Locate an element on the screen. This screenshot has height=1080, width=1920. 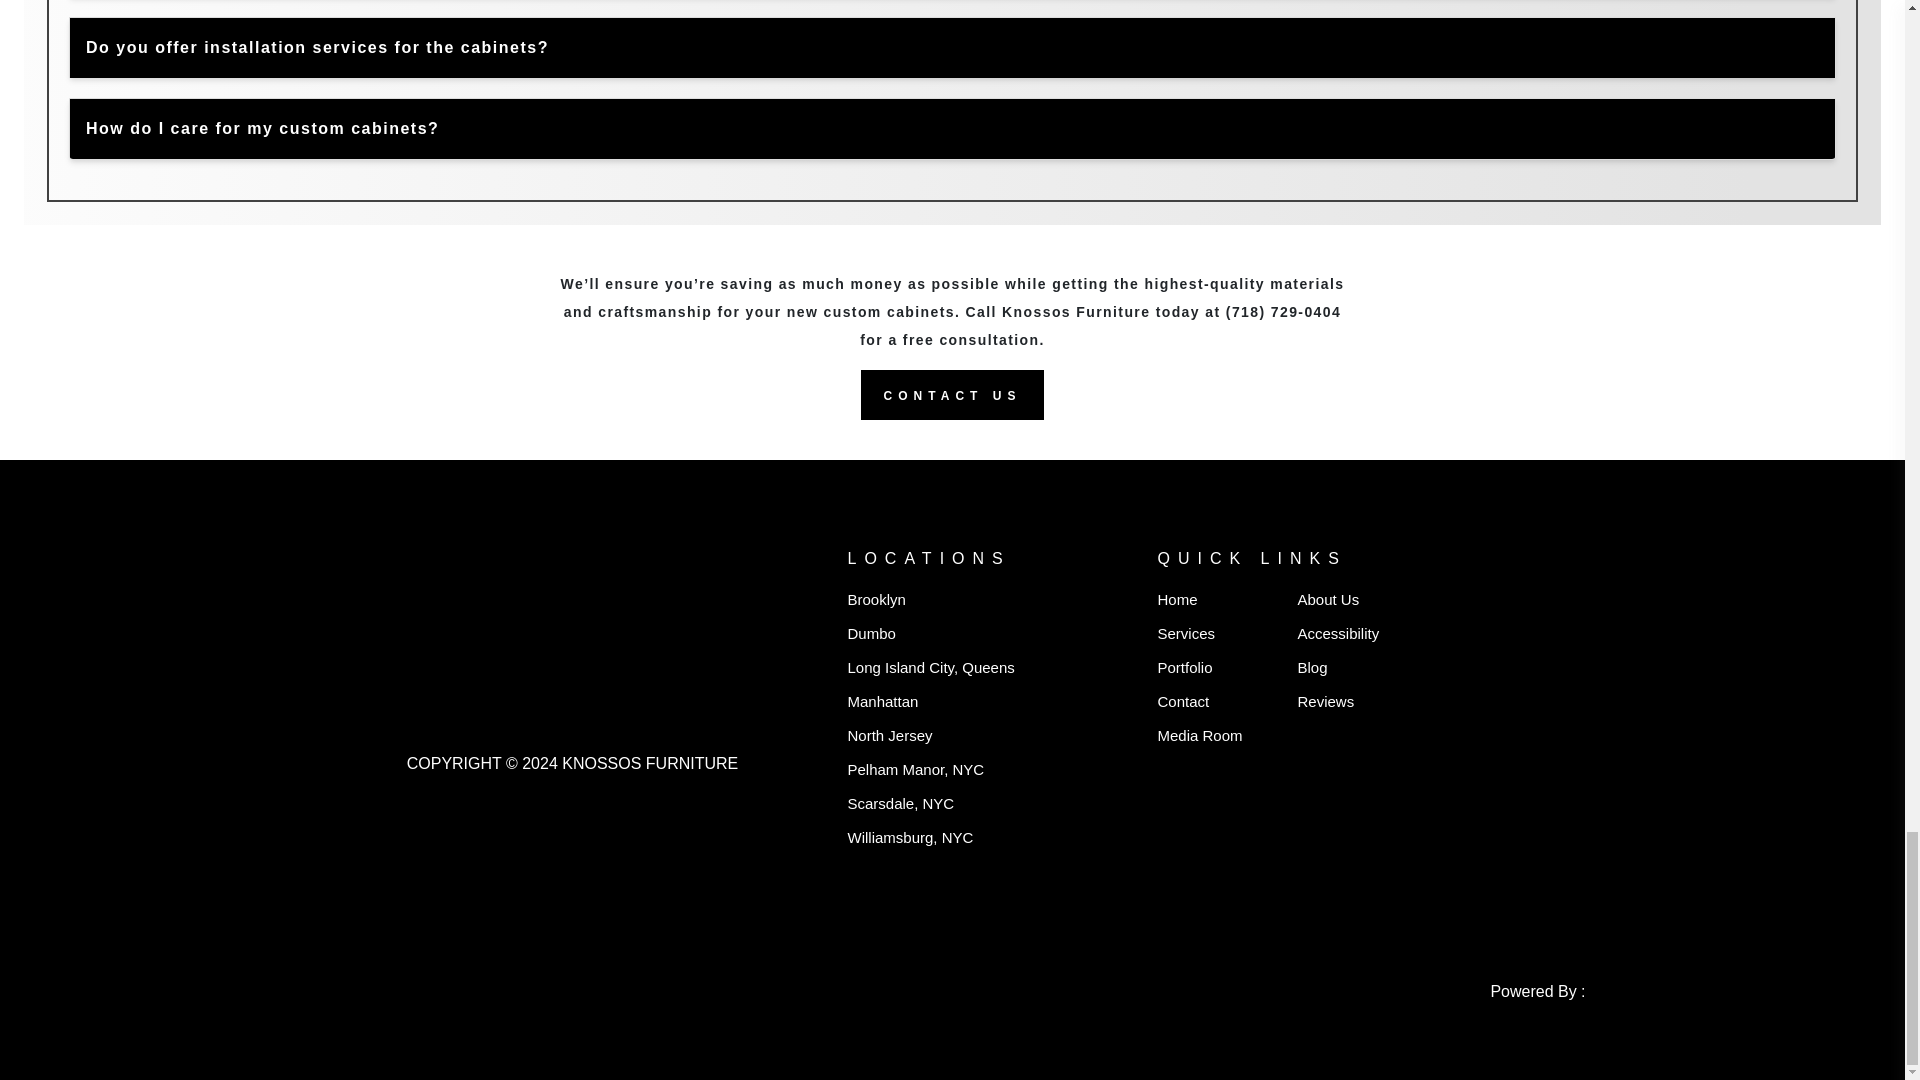
About Us is located at coordinates (1328, 599).